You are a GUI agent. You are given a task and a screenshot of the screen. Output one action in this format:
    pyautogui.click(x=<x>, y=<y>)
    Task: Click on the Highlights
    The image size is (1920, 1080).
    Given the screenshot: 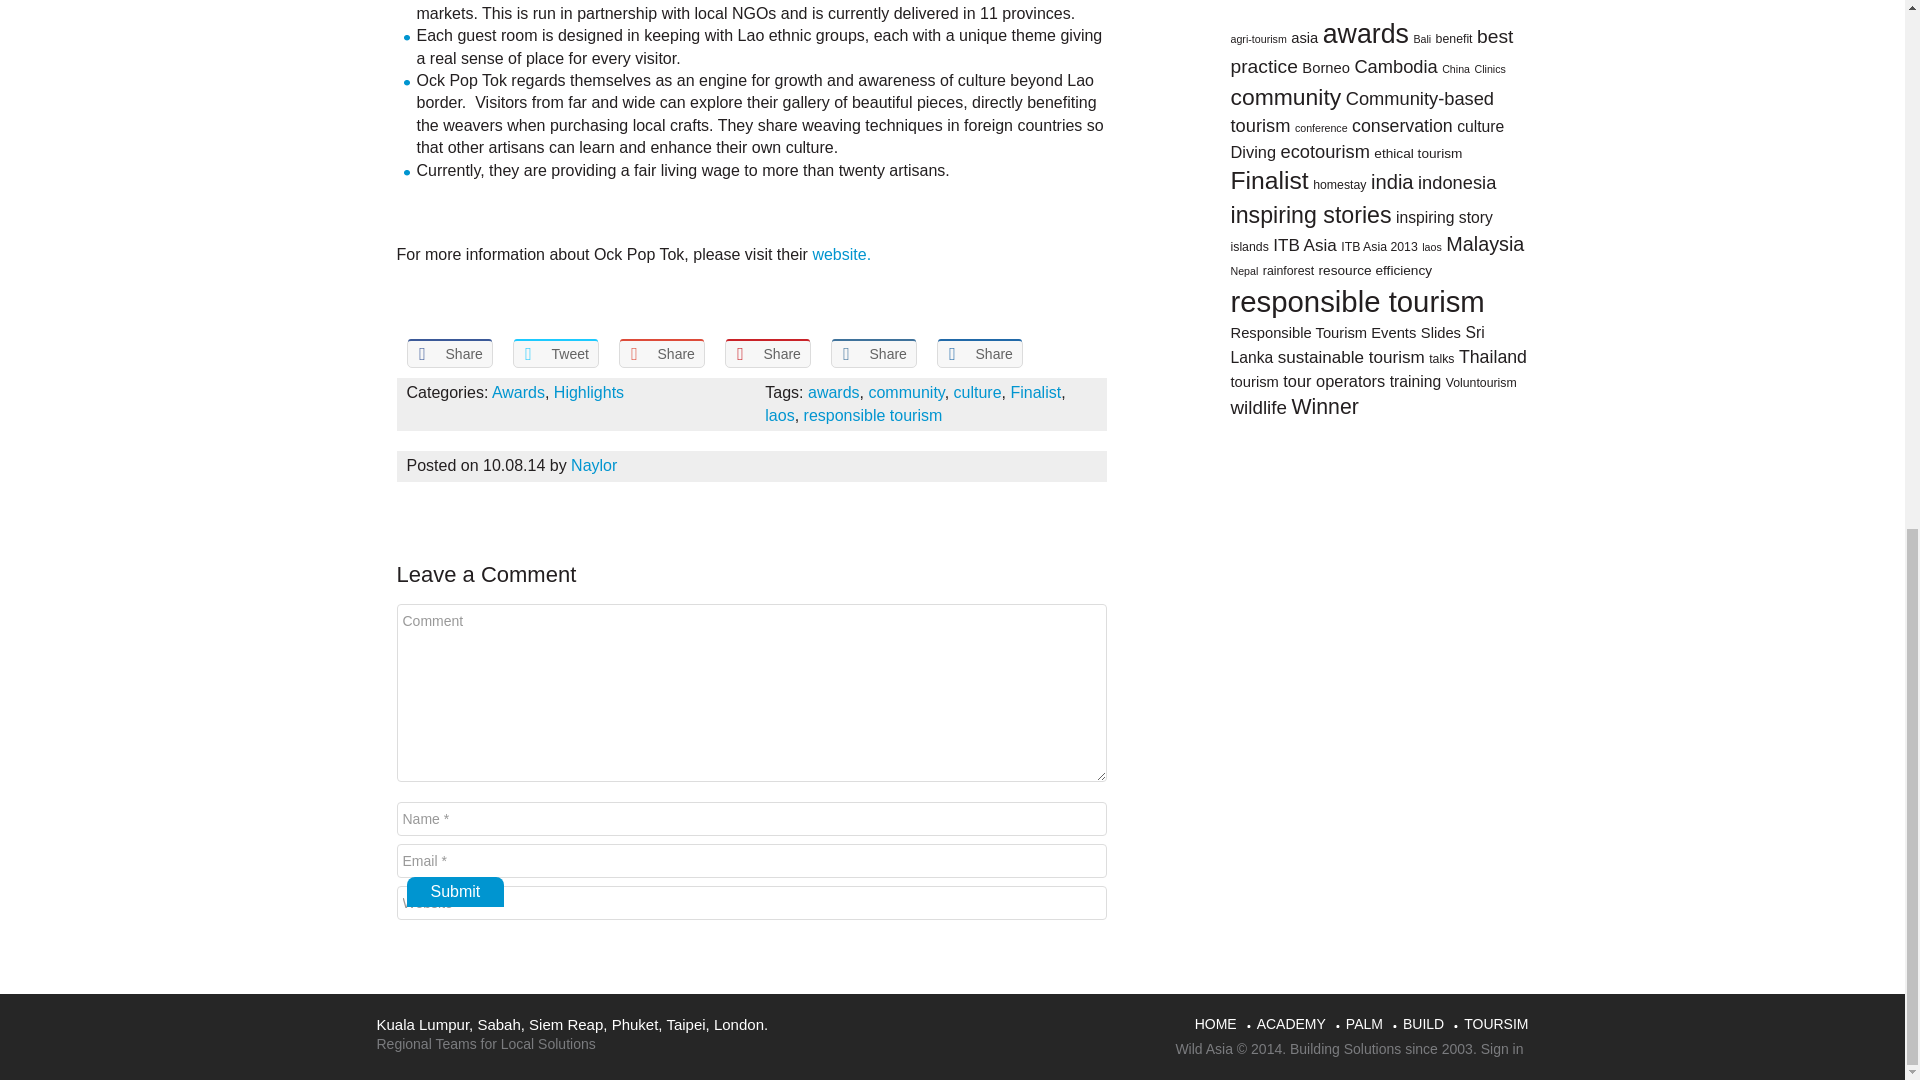 What is the action you would take?
    pyautogui.click(x=589, y=392)
    